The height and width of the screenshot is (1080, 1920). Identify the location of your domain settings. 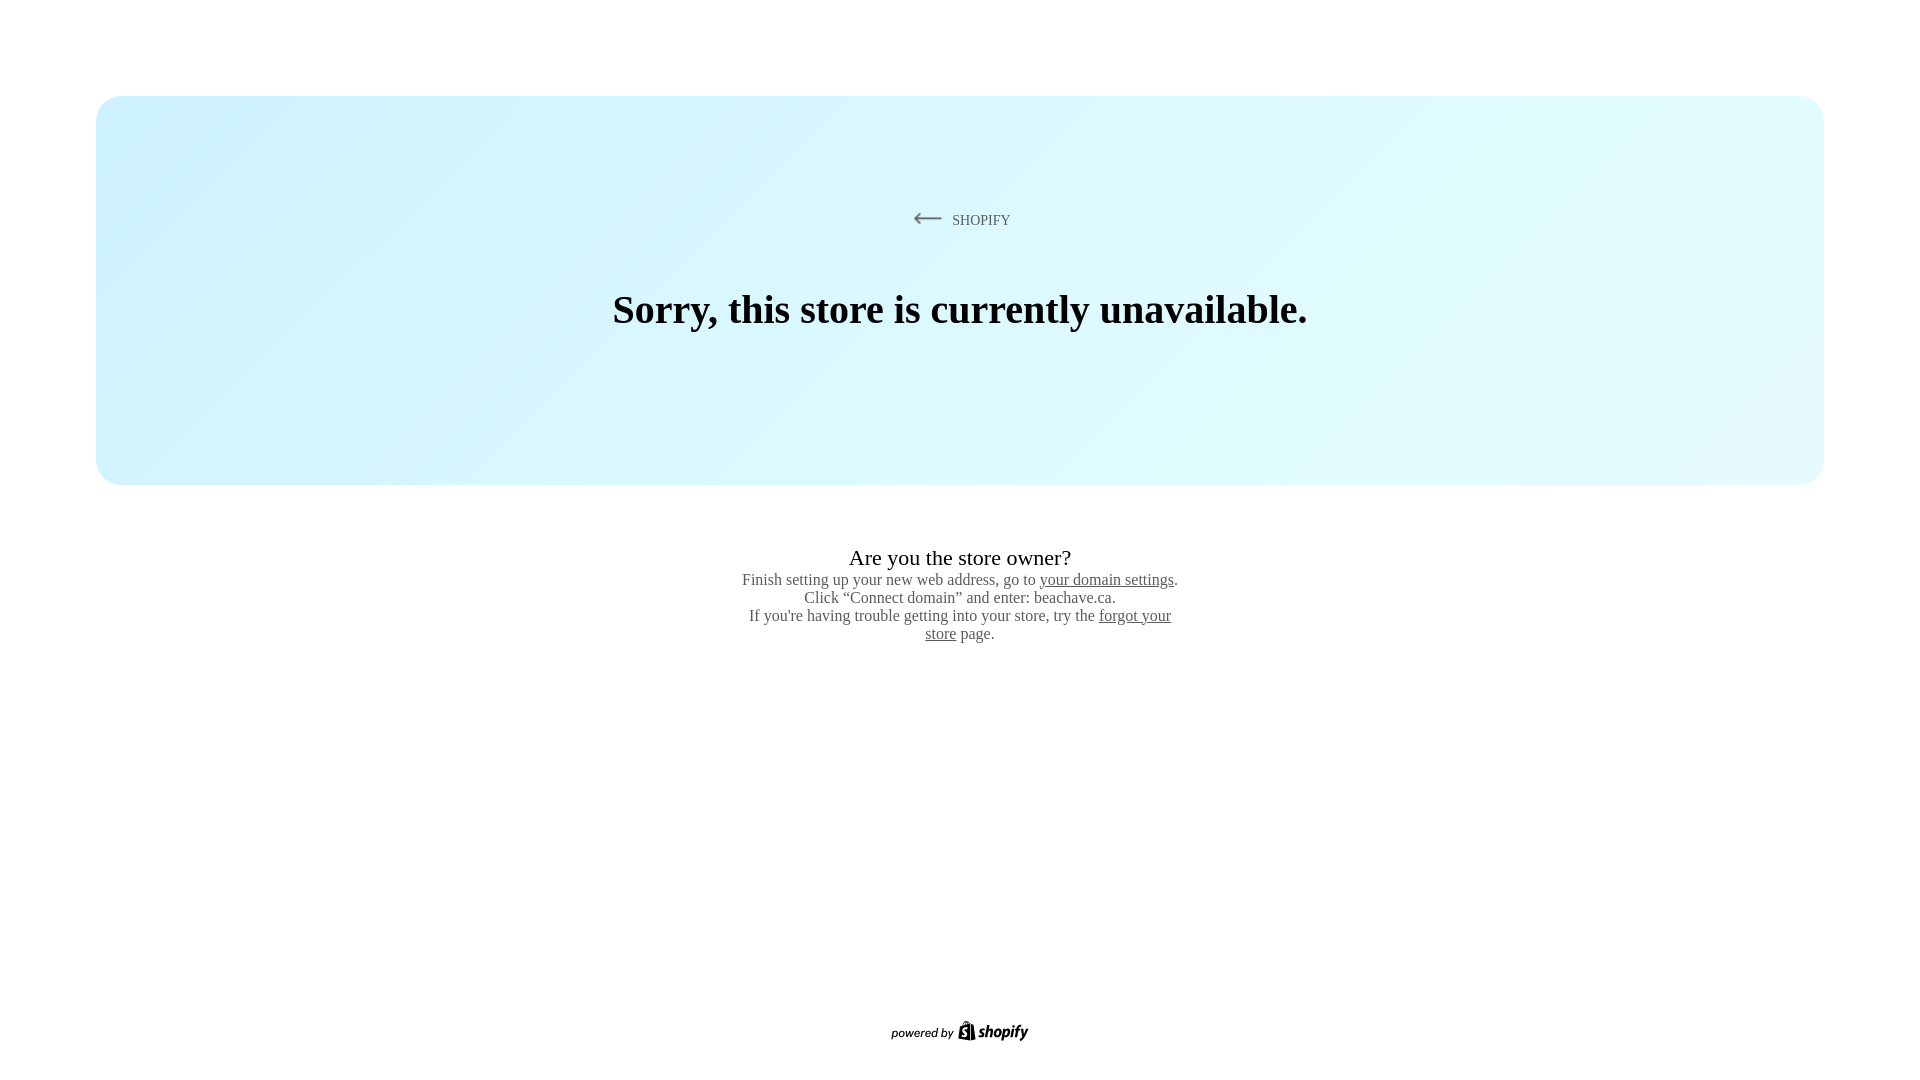
(1107, 580).